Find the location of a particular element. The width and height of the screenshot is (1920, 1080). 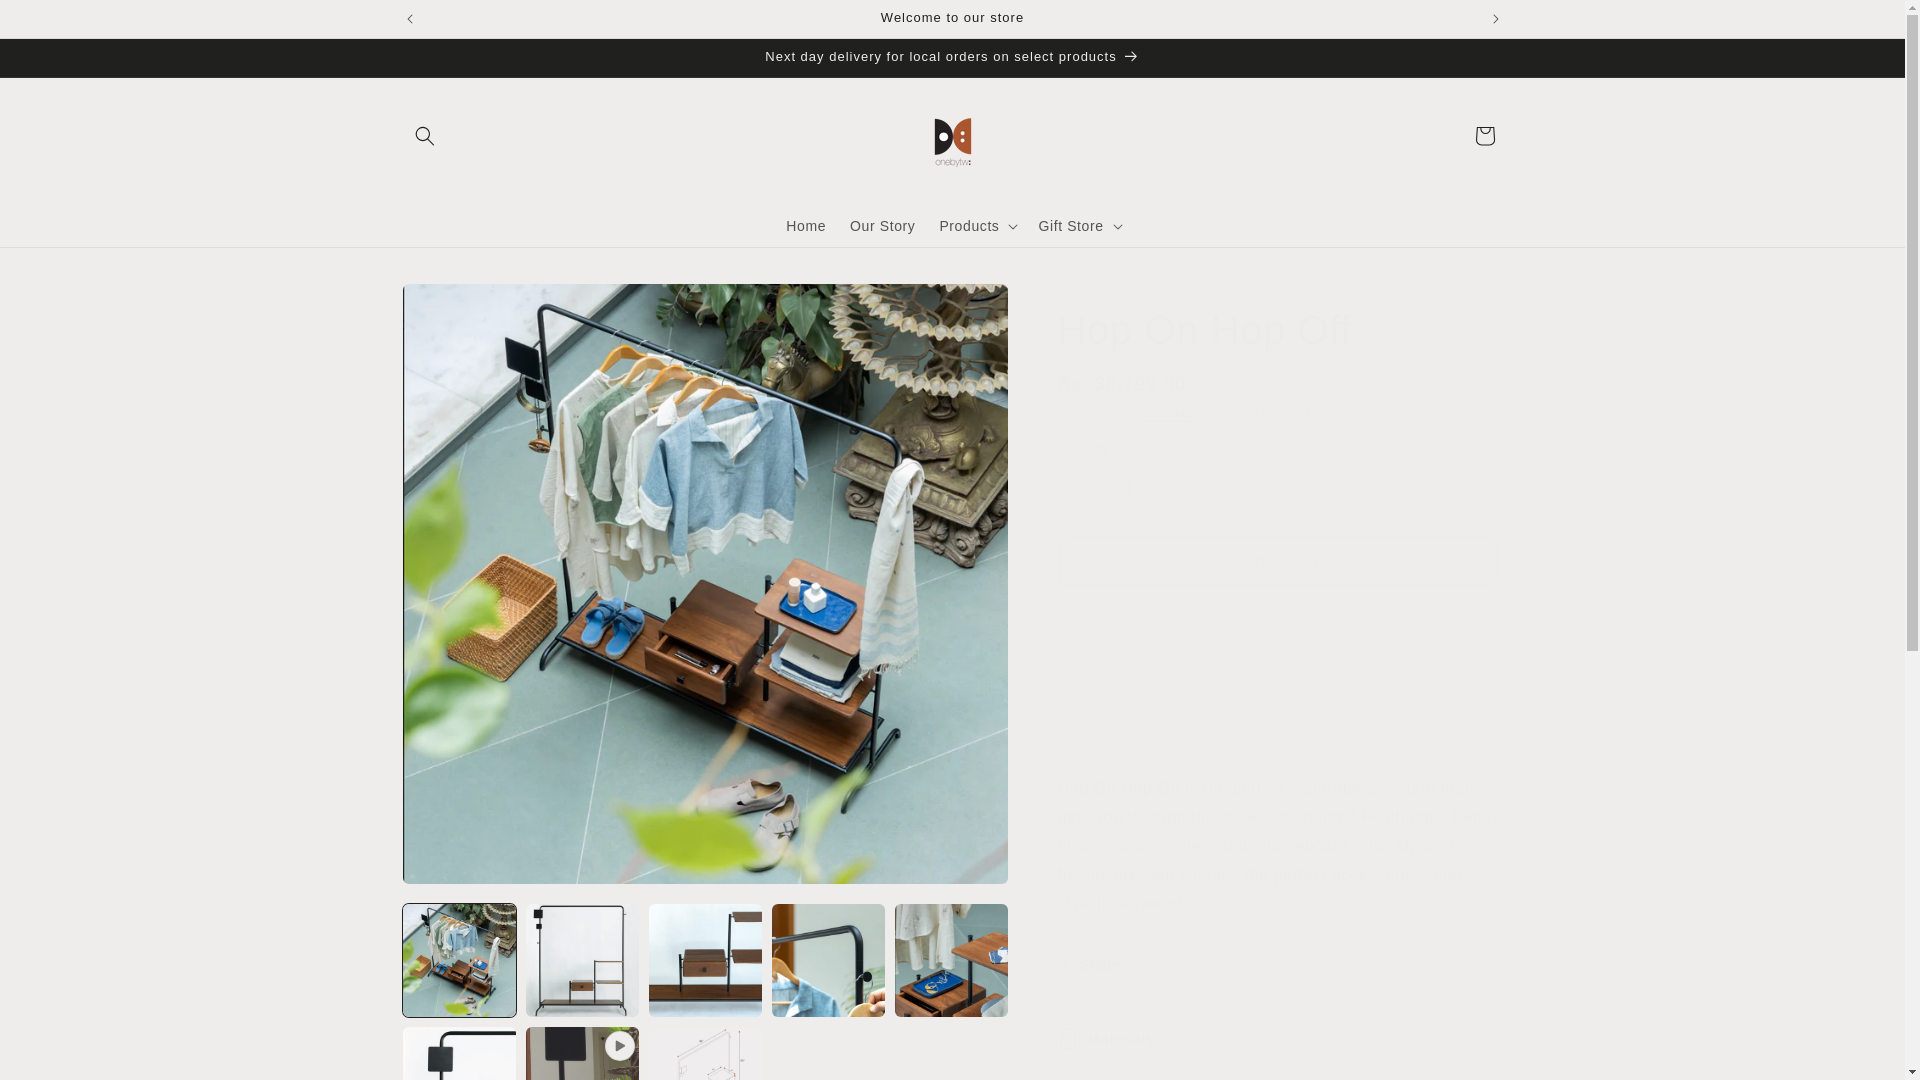

Home is located at coordinates (805, 225).